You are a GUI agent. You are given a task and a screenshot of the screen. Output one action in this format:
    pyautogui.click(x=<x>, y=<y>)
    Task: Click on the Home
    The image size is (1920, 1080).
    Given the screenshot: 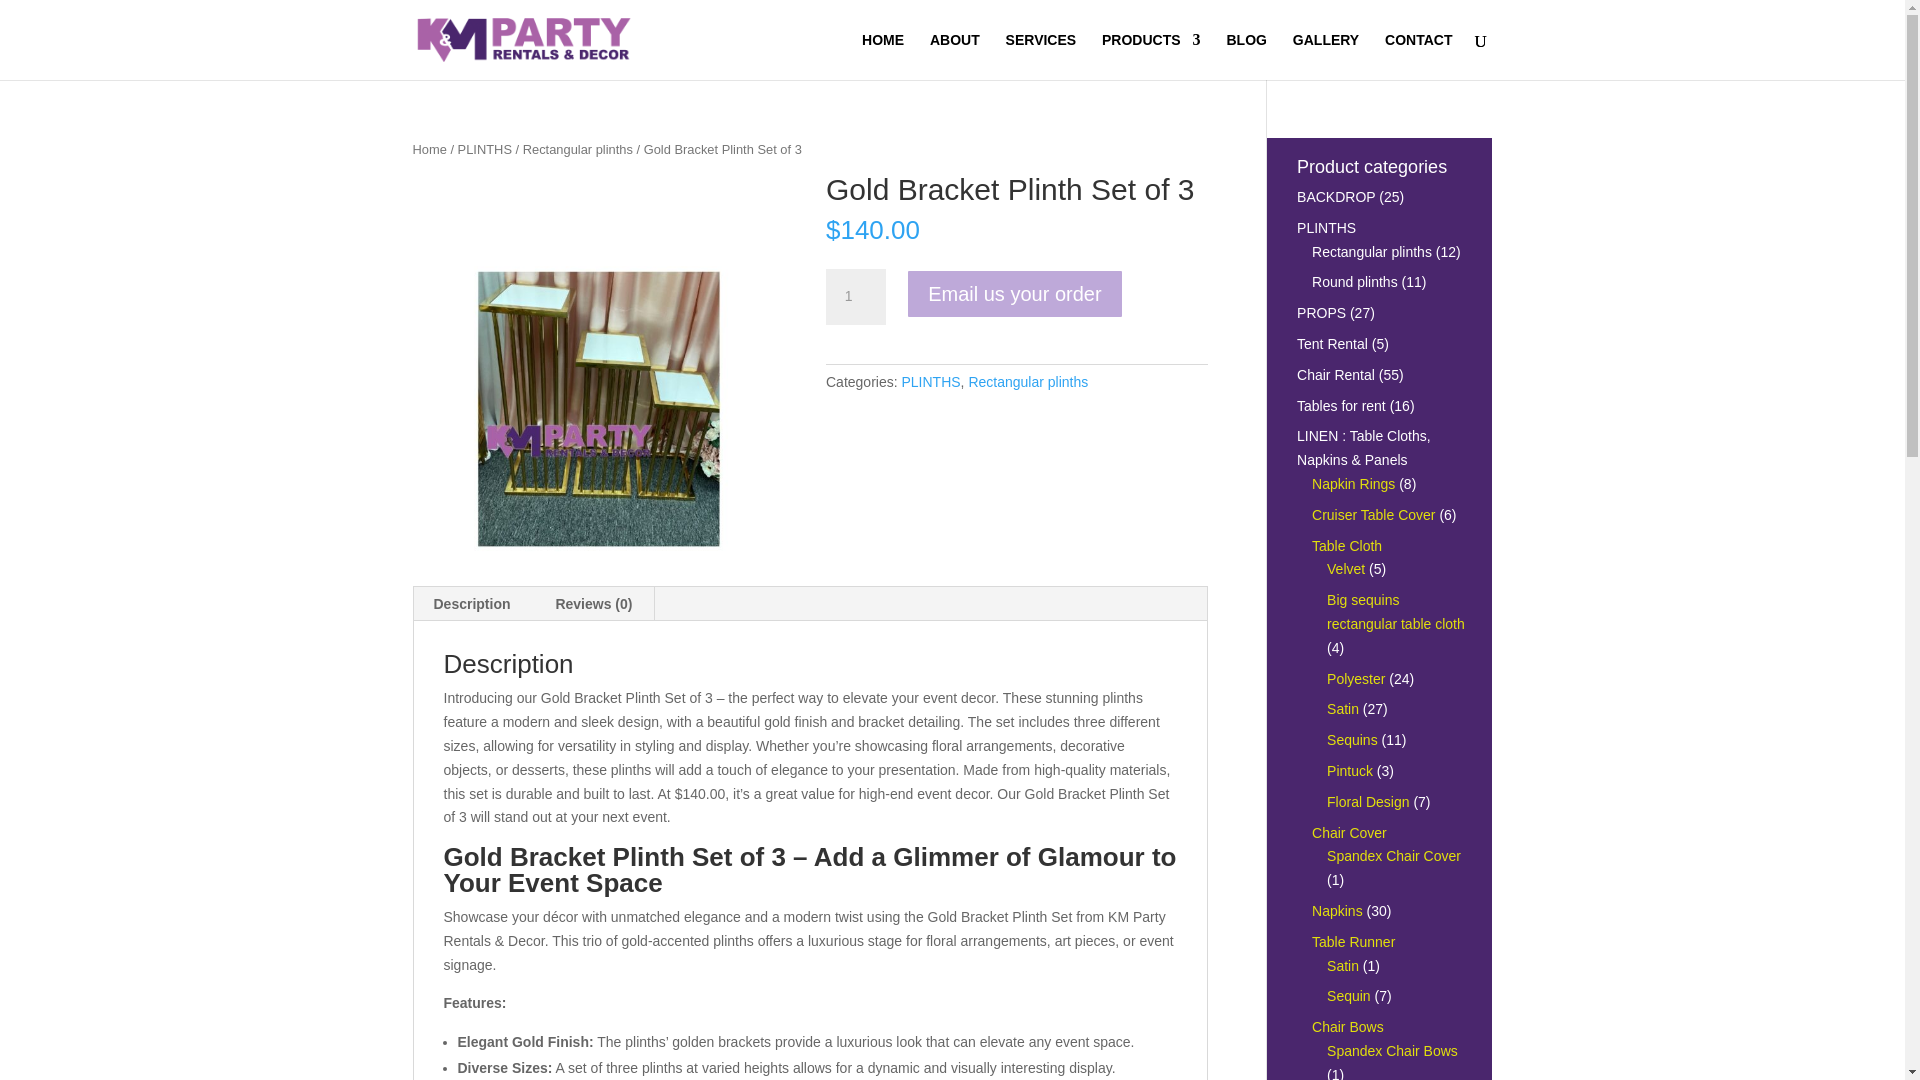 What is the action you would take?
    pyautogui.click(x=428, y=148)
    